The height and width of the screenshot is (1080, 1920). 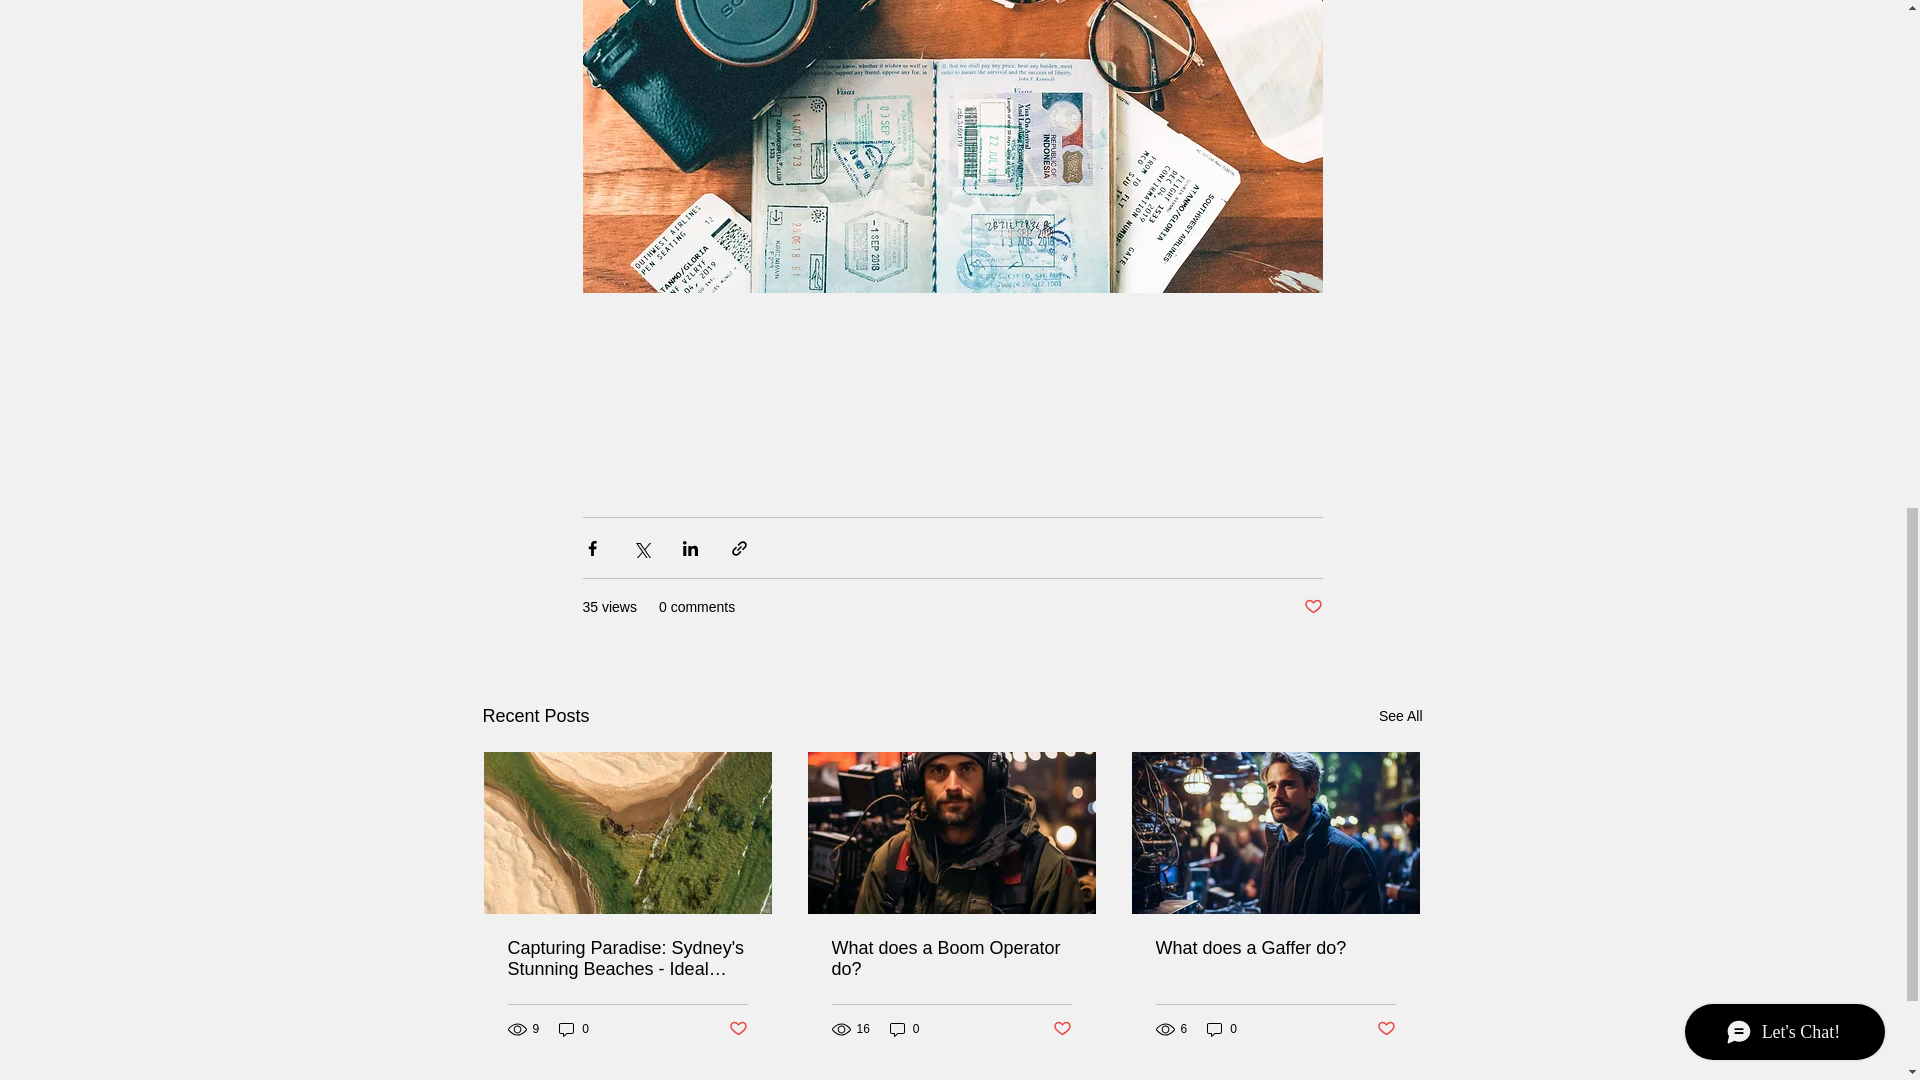 What do you see at coordinates (1386, 1030) in the screenshot?
I see `Post not marked as liked` at bounding box center [1386, 1030].